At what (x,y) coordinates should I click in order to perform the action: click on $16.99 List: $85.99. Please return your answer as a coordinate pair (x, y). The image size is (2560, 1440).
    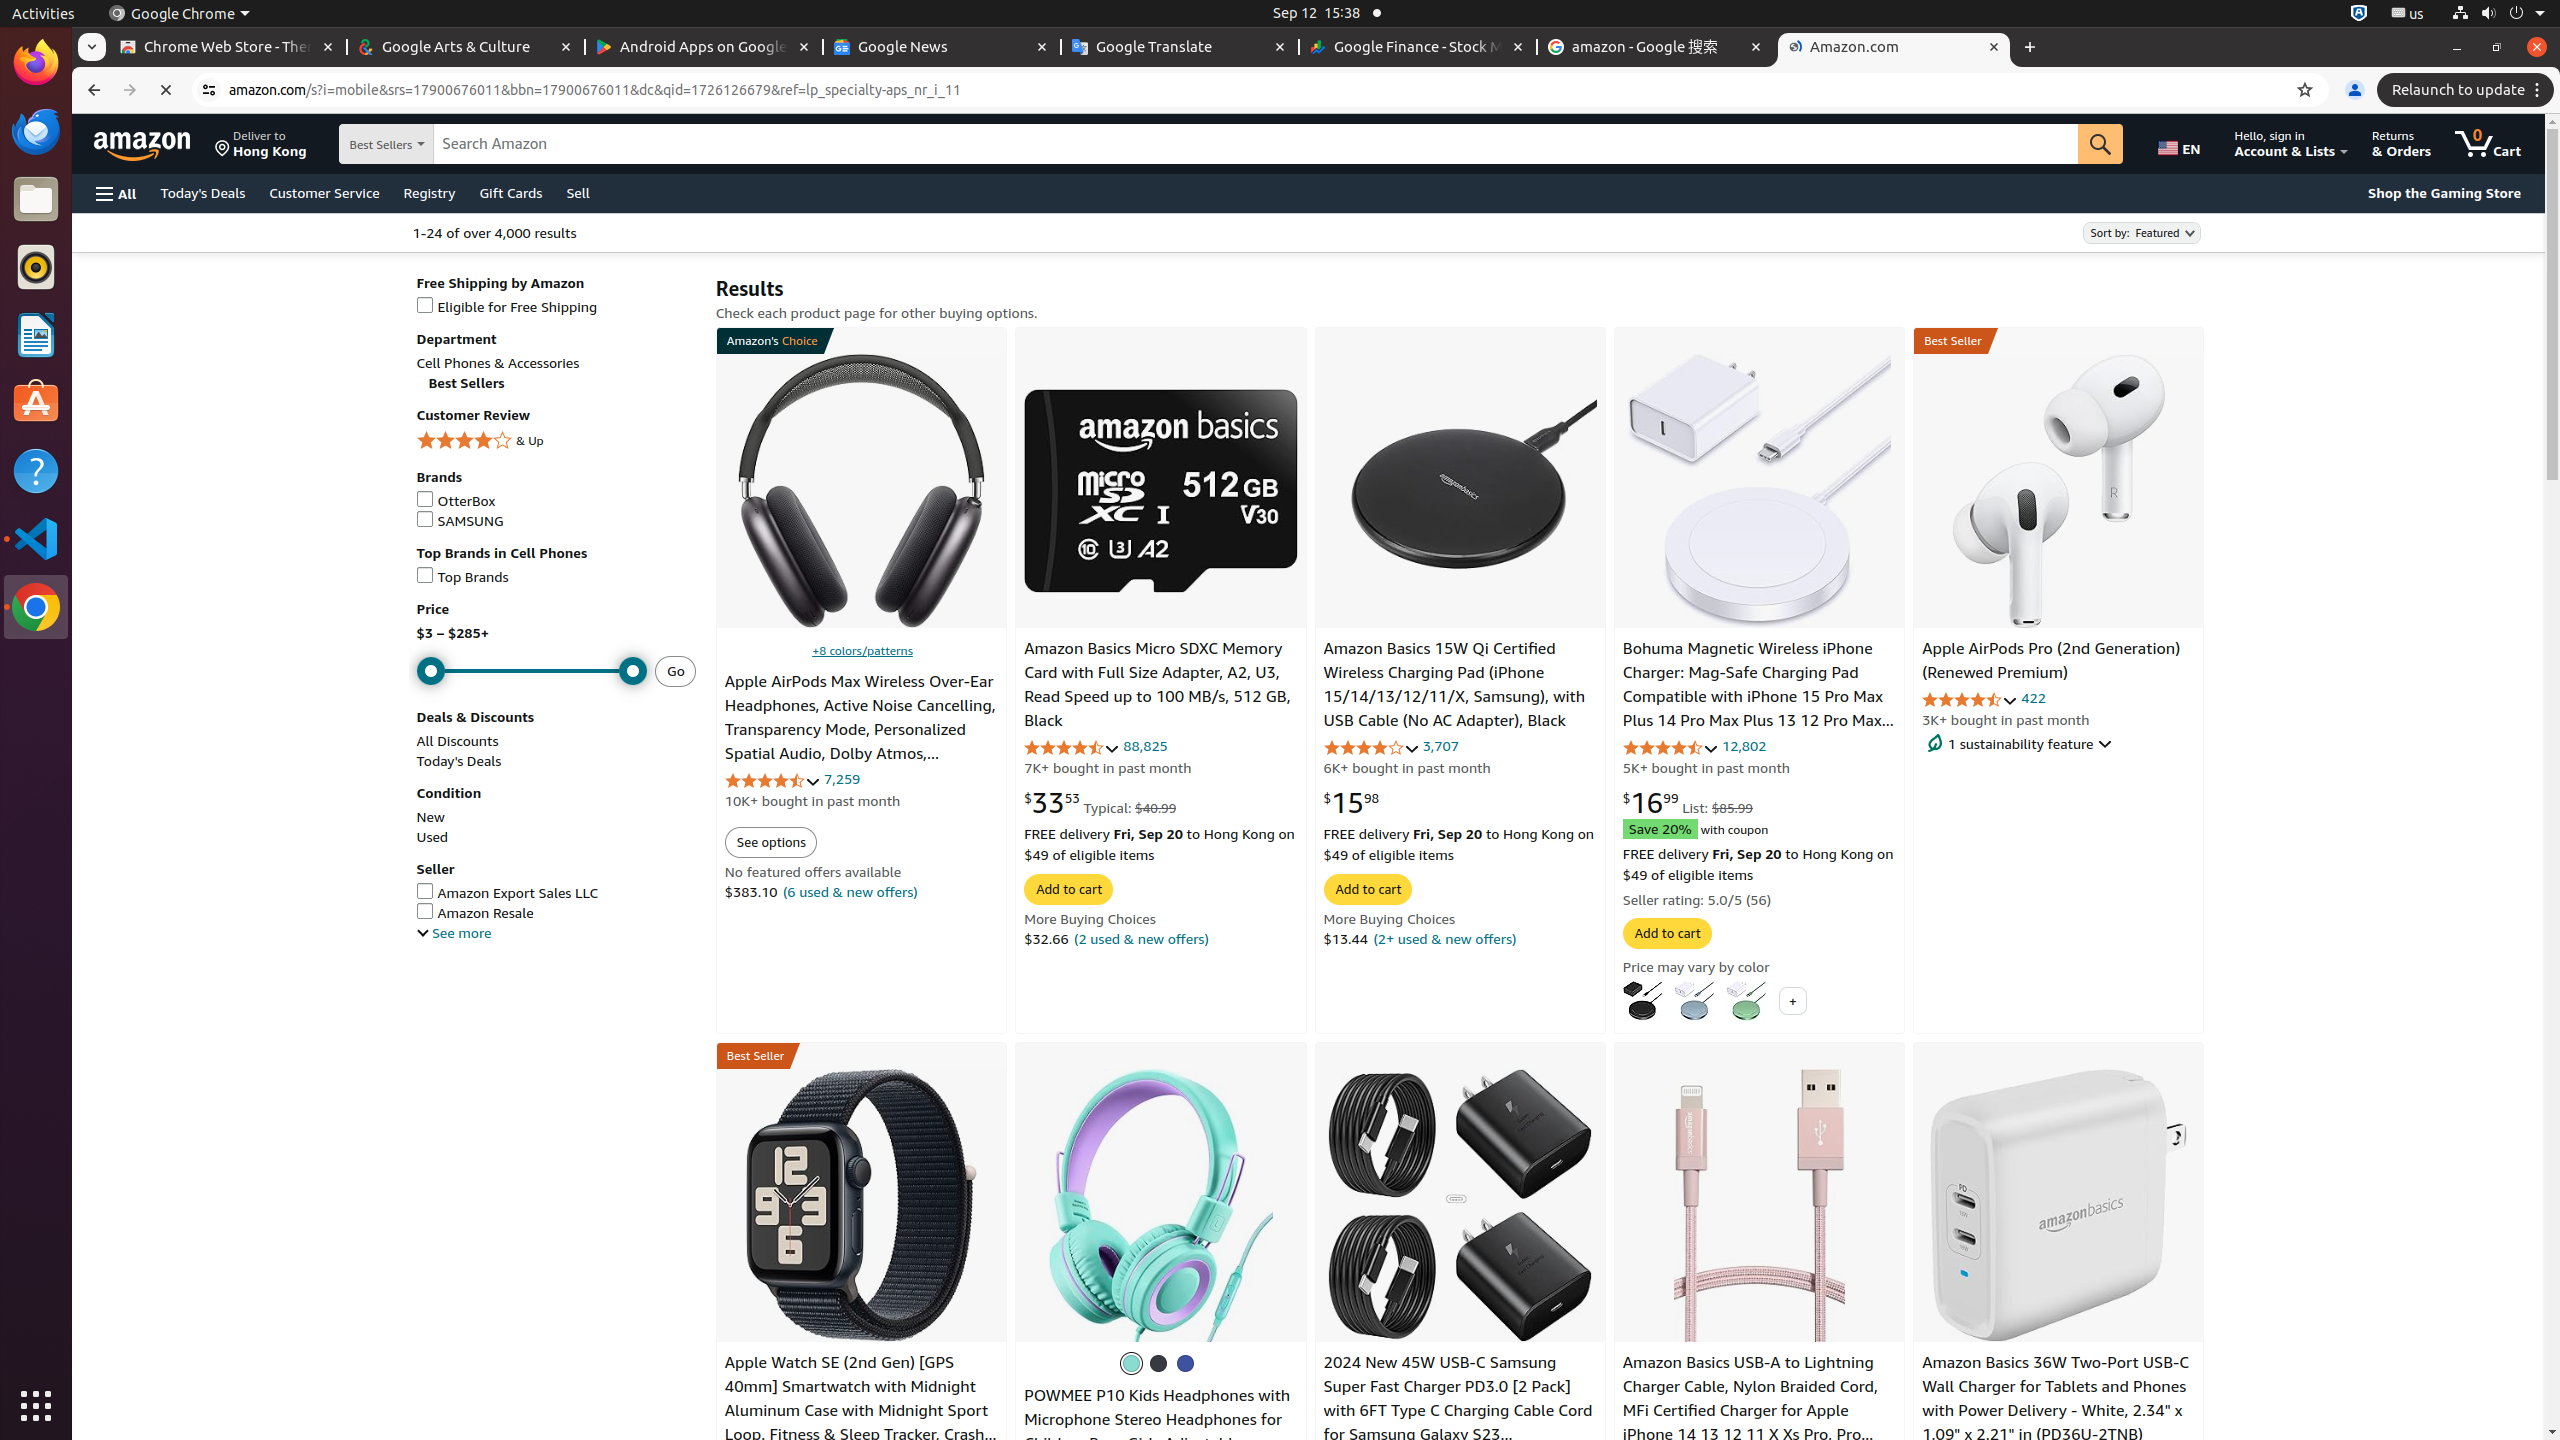
    Looking at the image, I should click on (1688, 802).